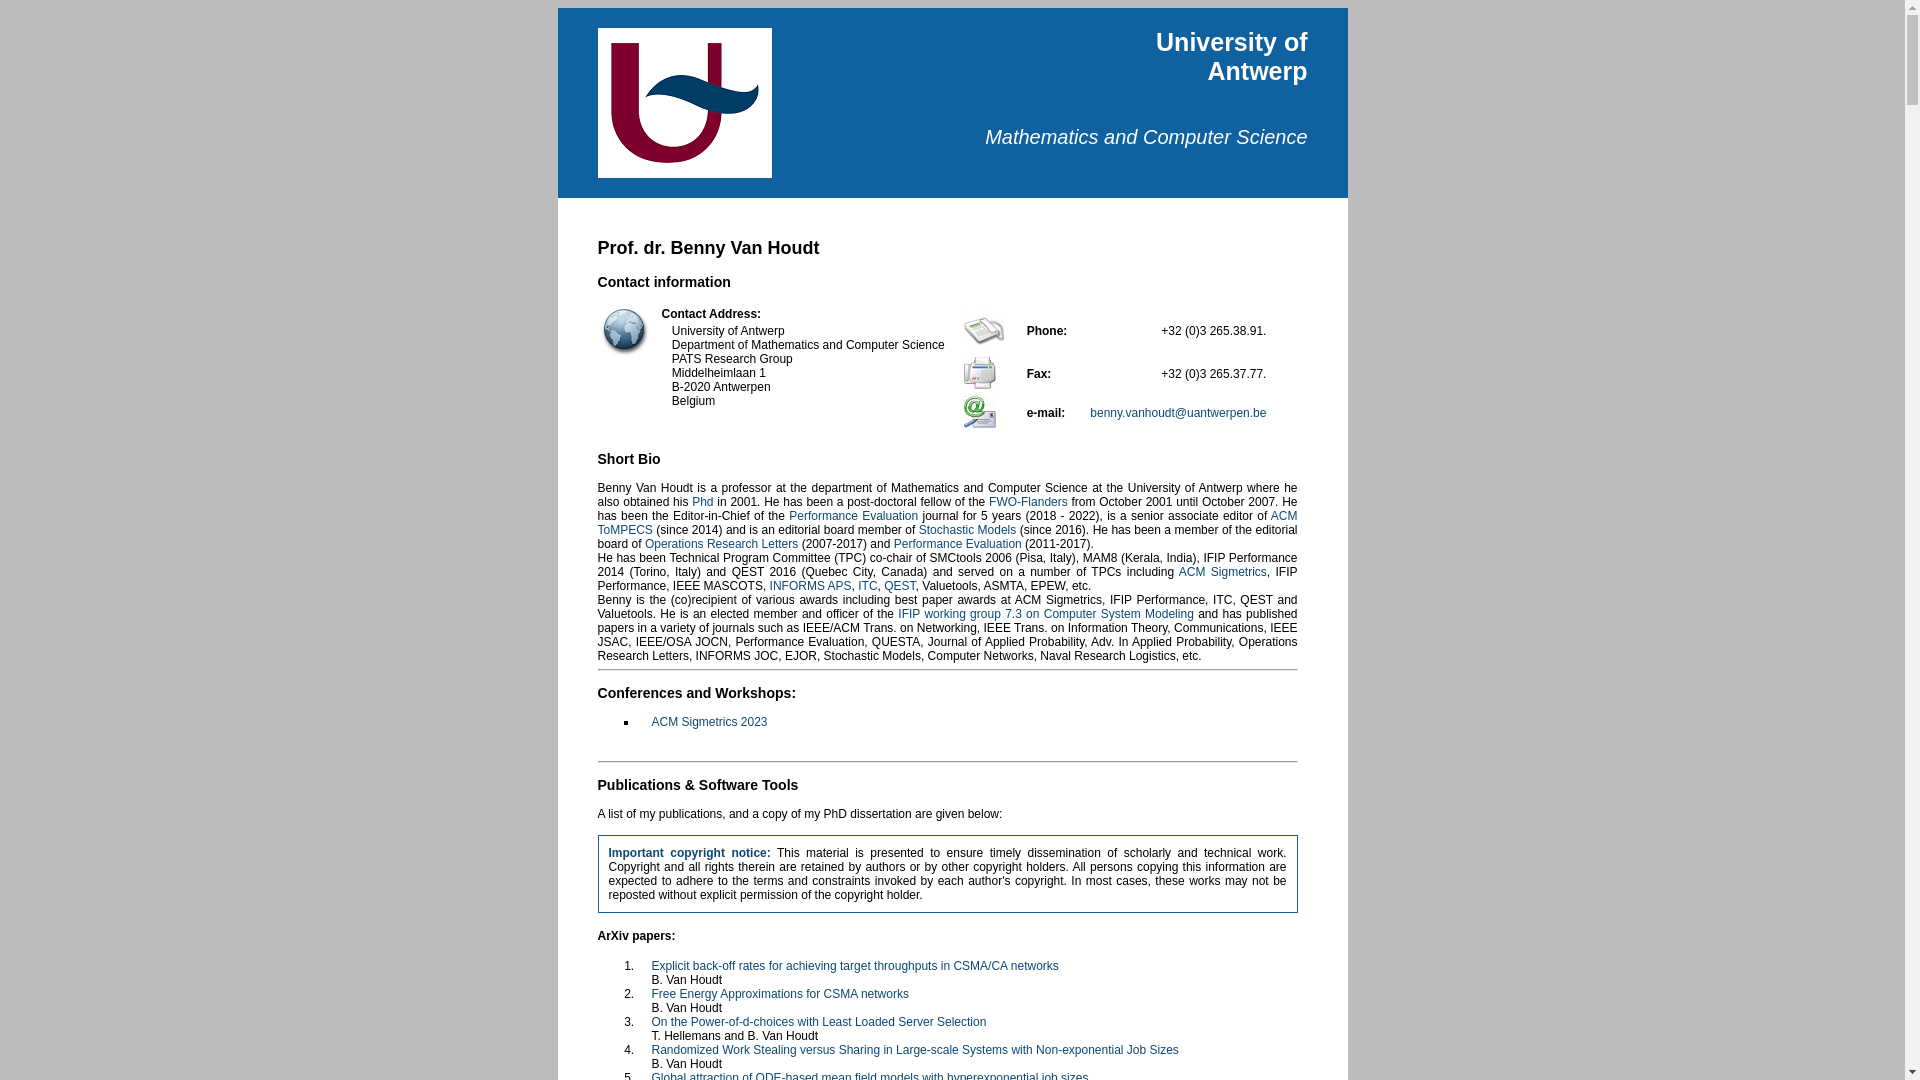  Describe the element at coordinates (722, 544) in the screenshot. I see `Operations Research Letters` at that location.